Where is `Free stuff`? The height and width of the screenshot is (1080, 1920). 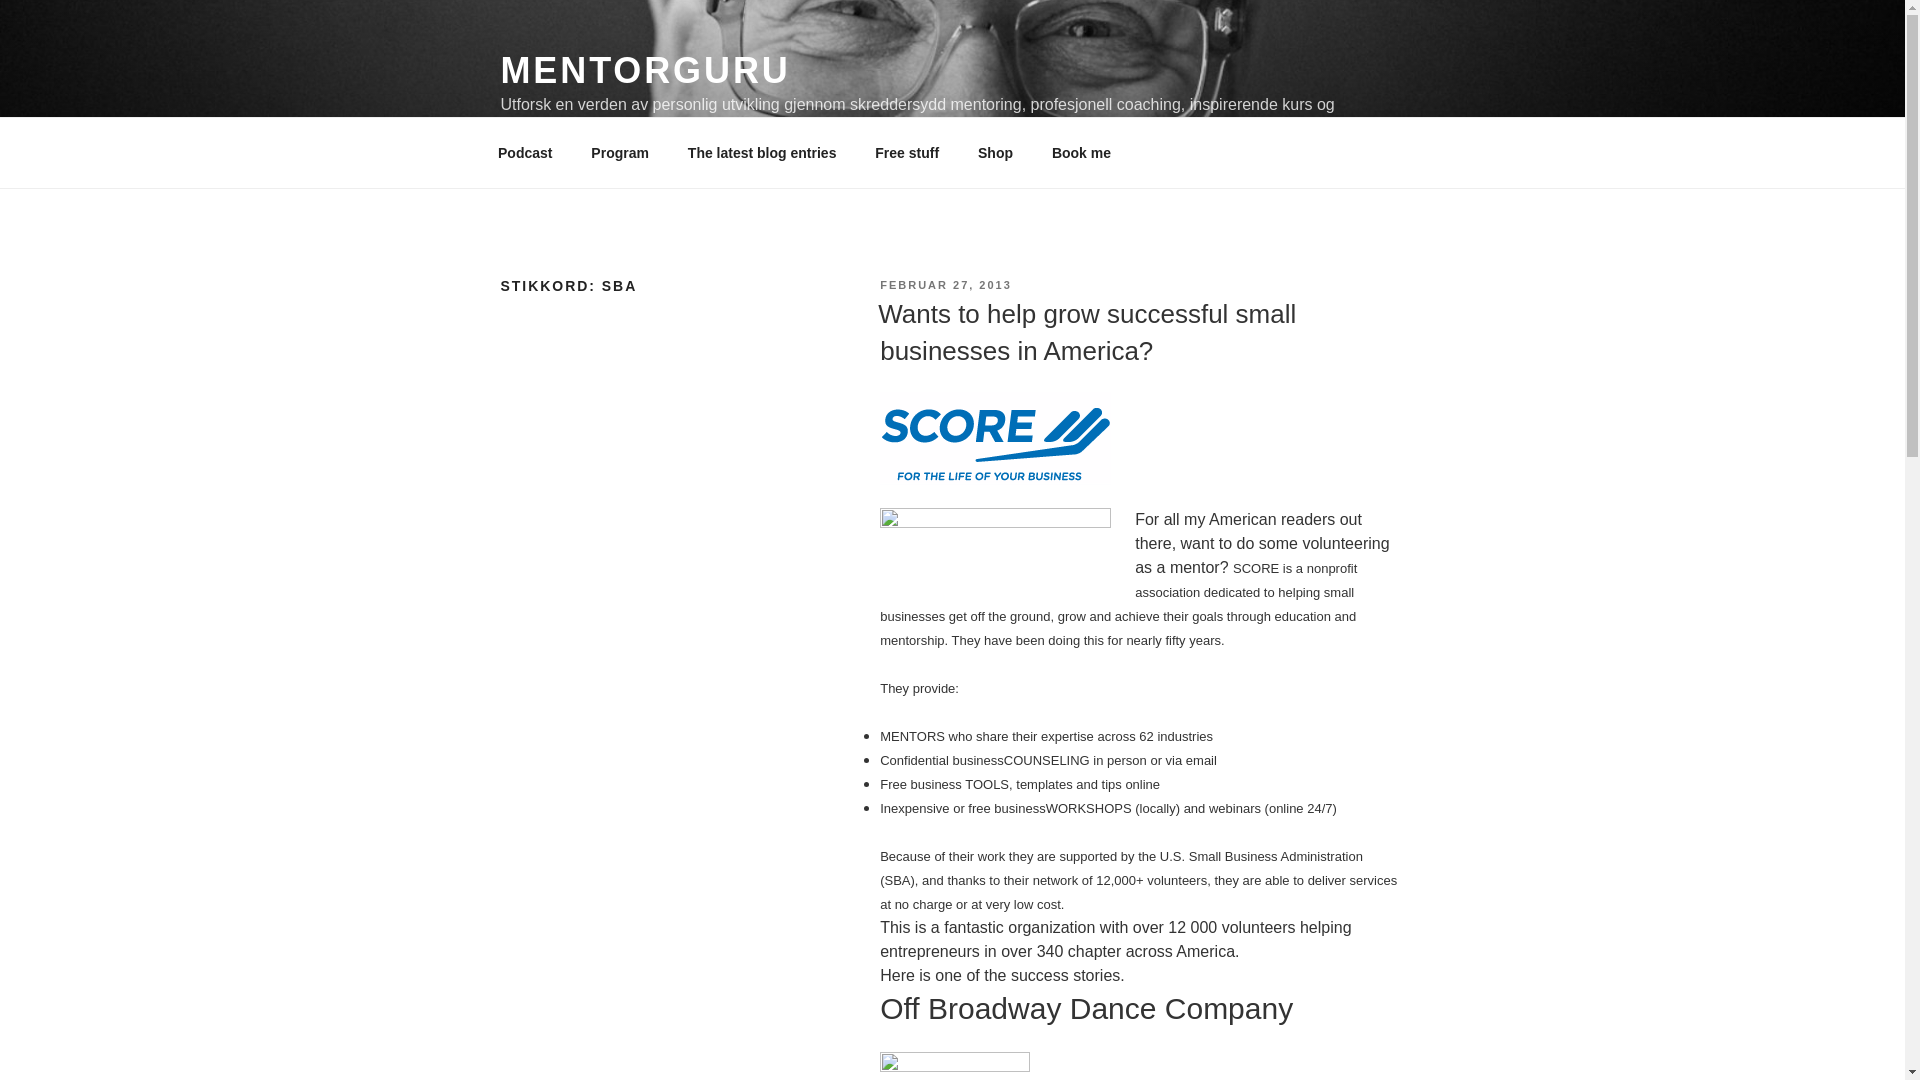 Free stuff is located at coordinates (907, 152).